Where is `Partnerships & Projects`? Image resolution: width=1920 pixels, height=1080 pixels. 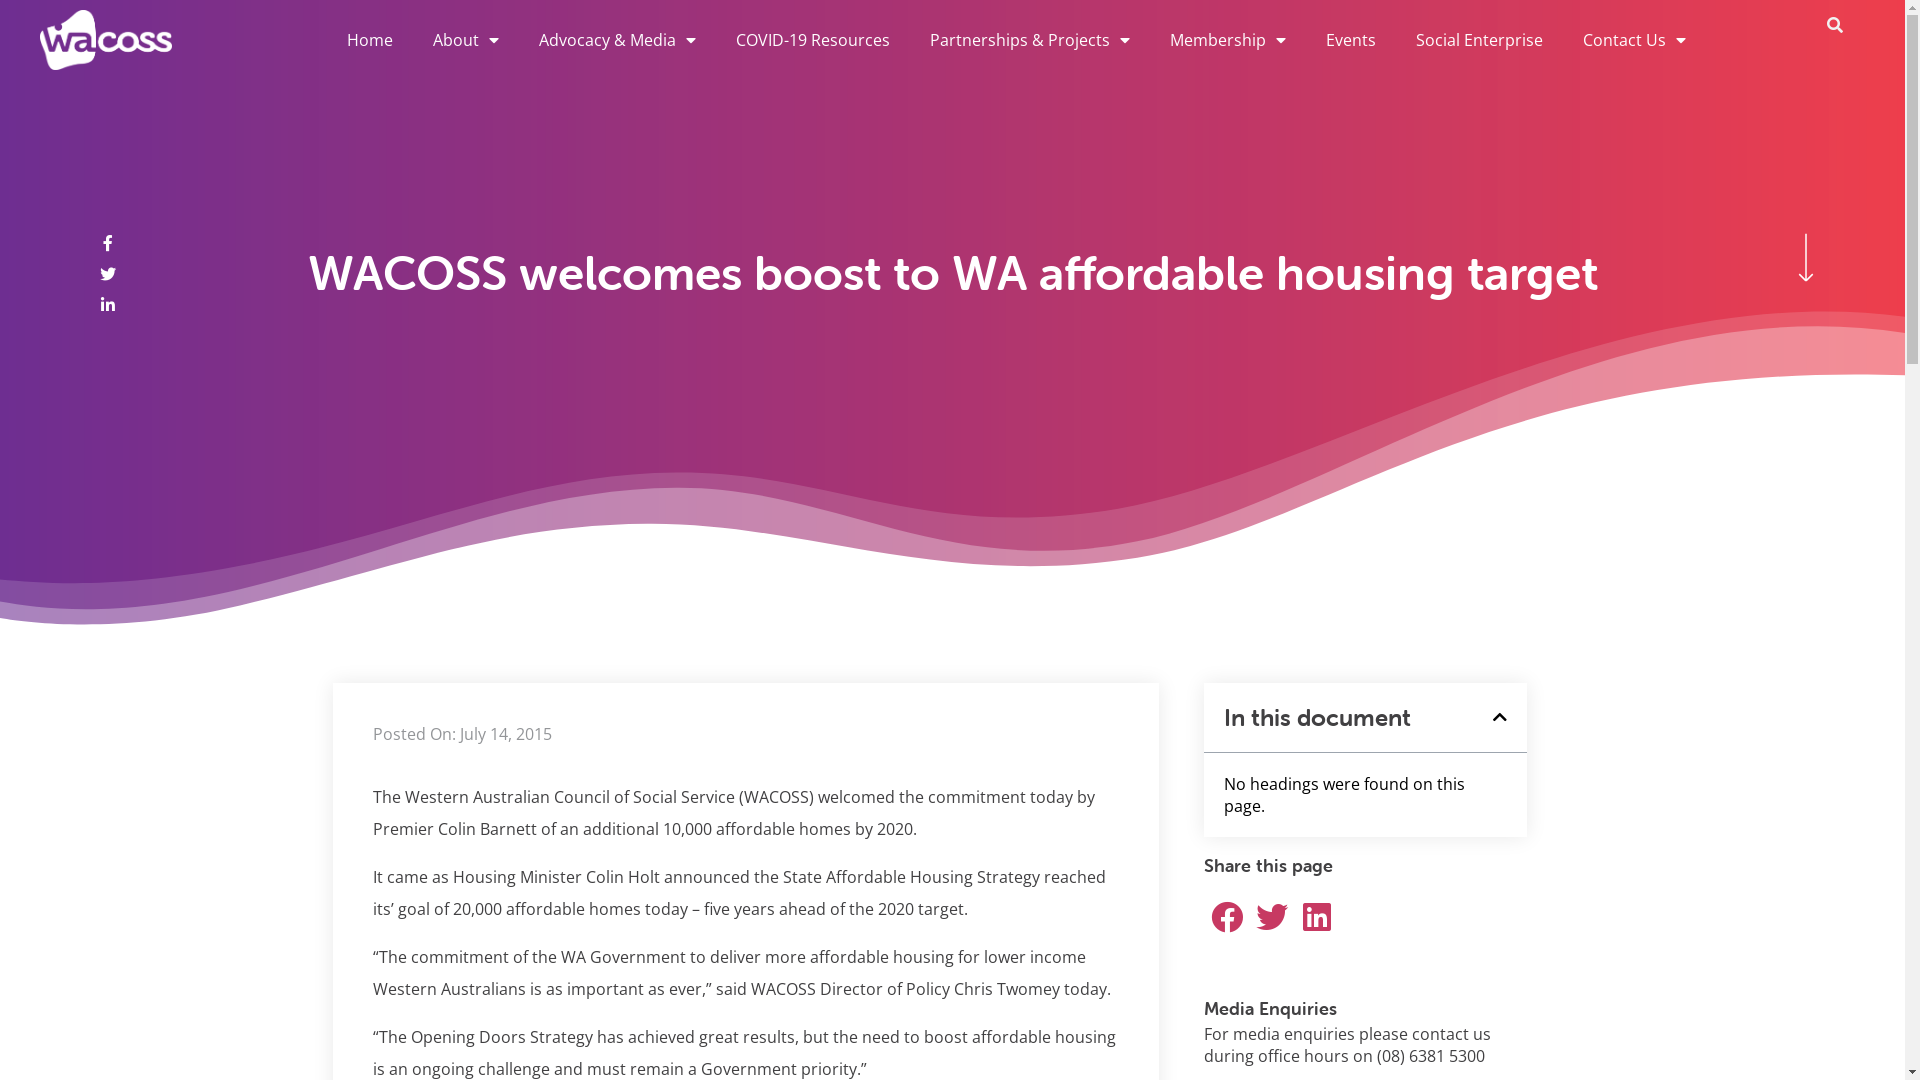
Partnerships & Projects is located at coordinates (1030, 40).